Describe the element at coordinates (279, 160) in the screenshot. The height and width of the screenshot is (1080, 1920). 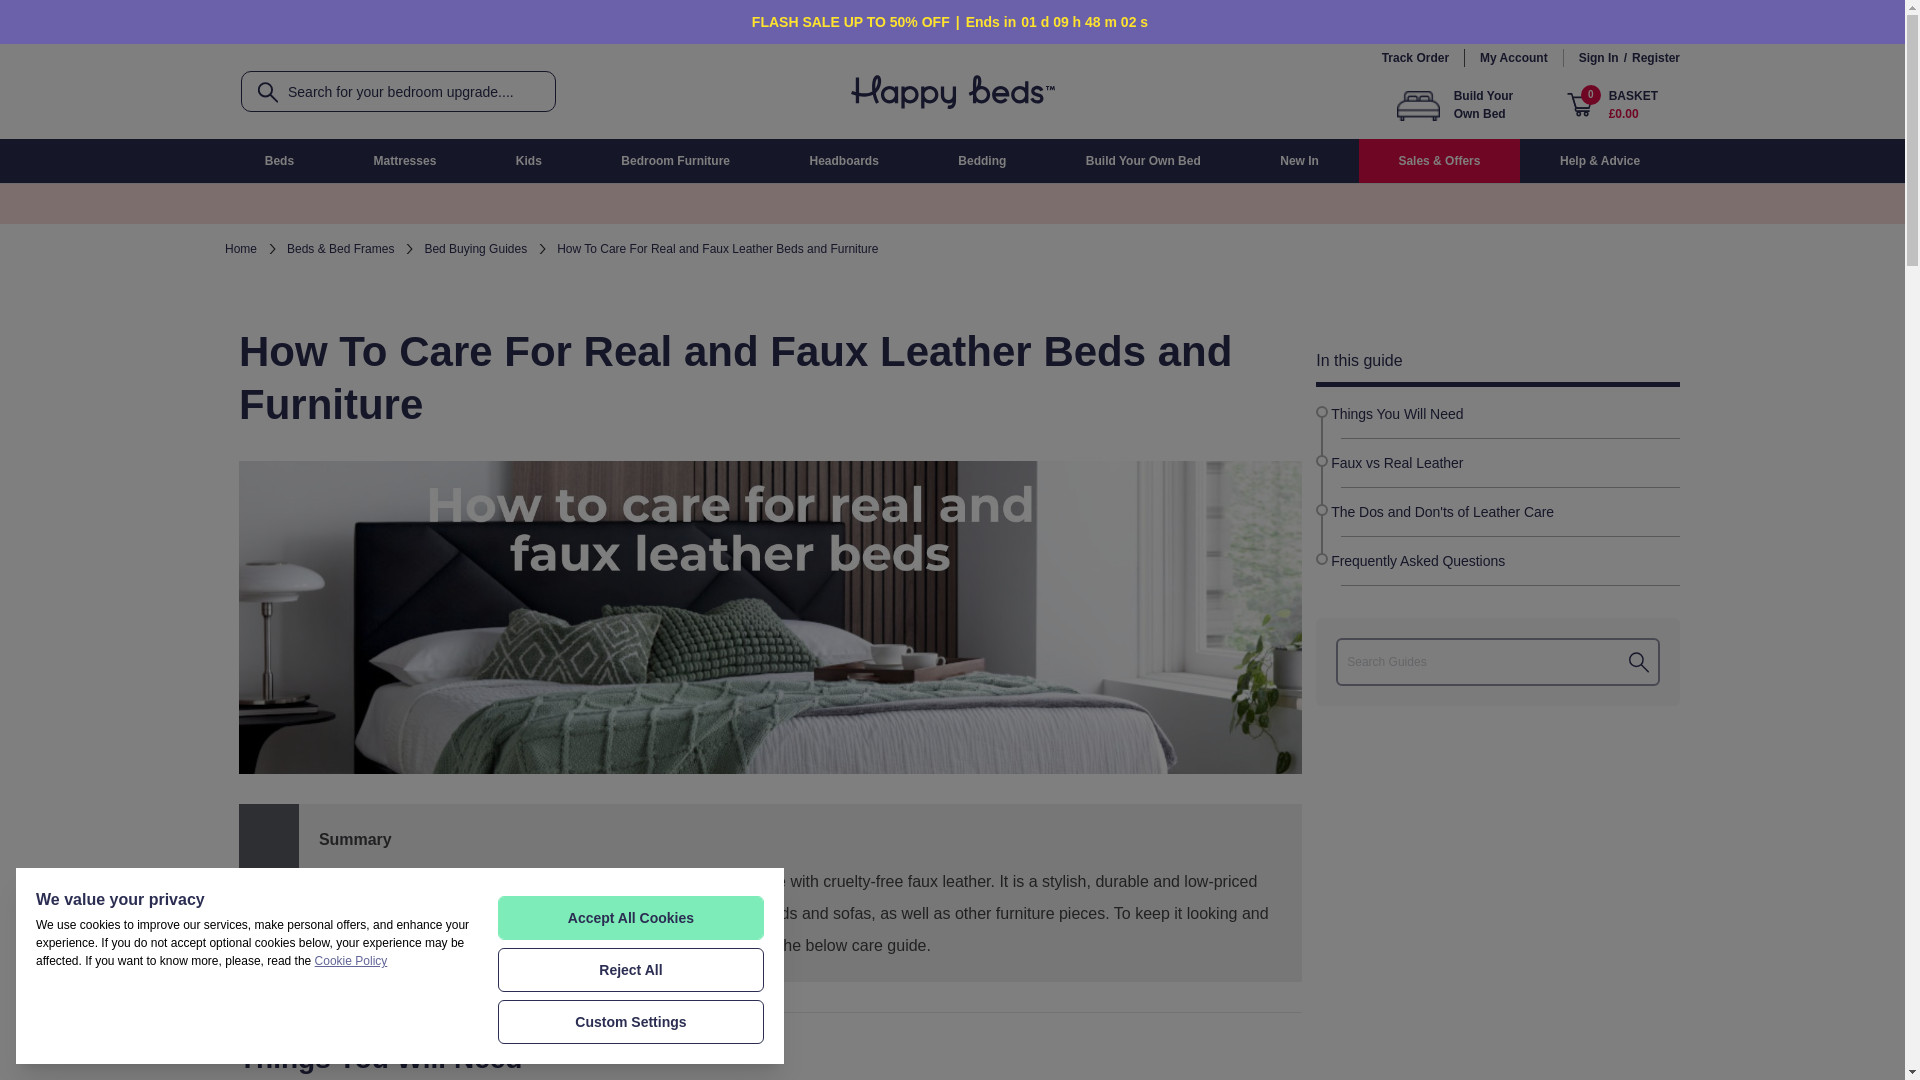
I see `Beds` at that location.